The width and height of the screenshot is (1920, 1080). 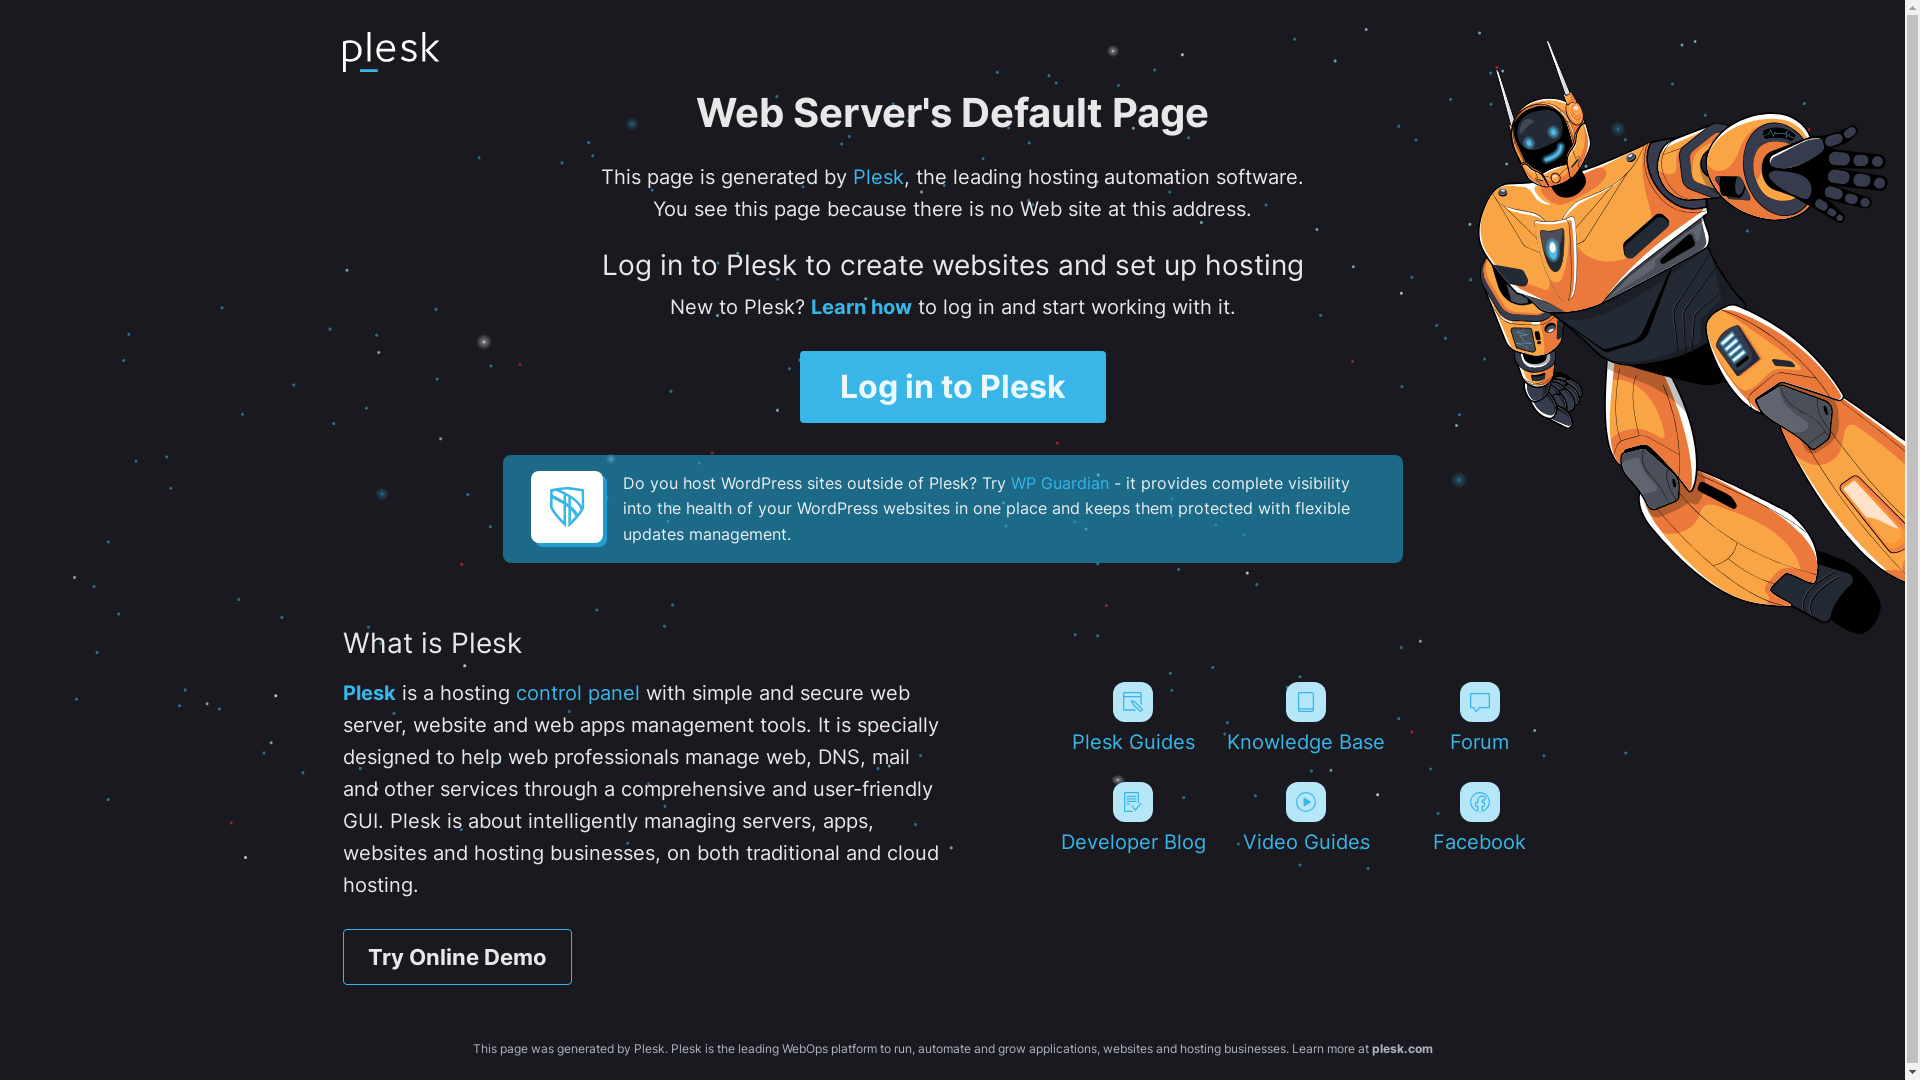 I want to click on Plesk, so click(x=368, y=693).